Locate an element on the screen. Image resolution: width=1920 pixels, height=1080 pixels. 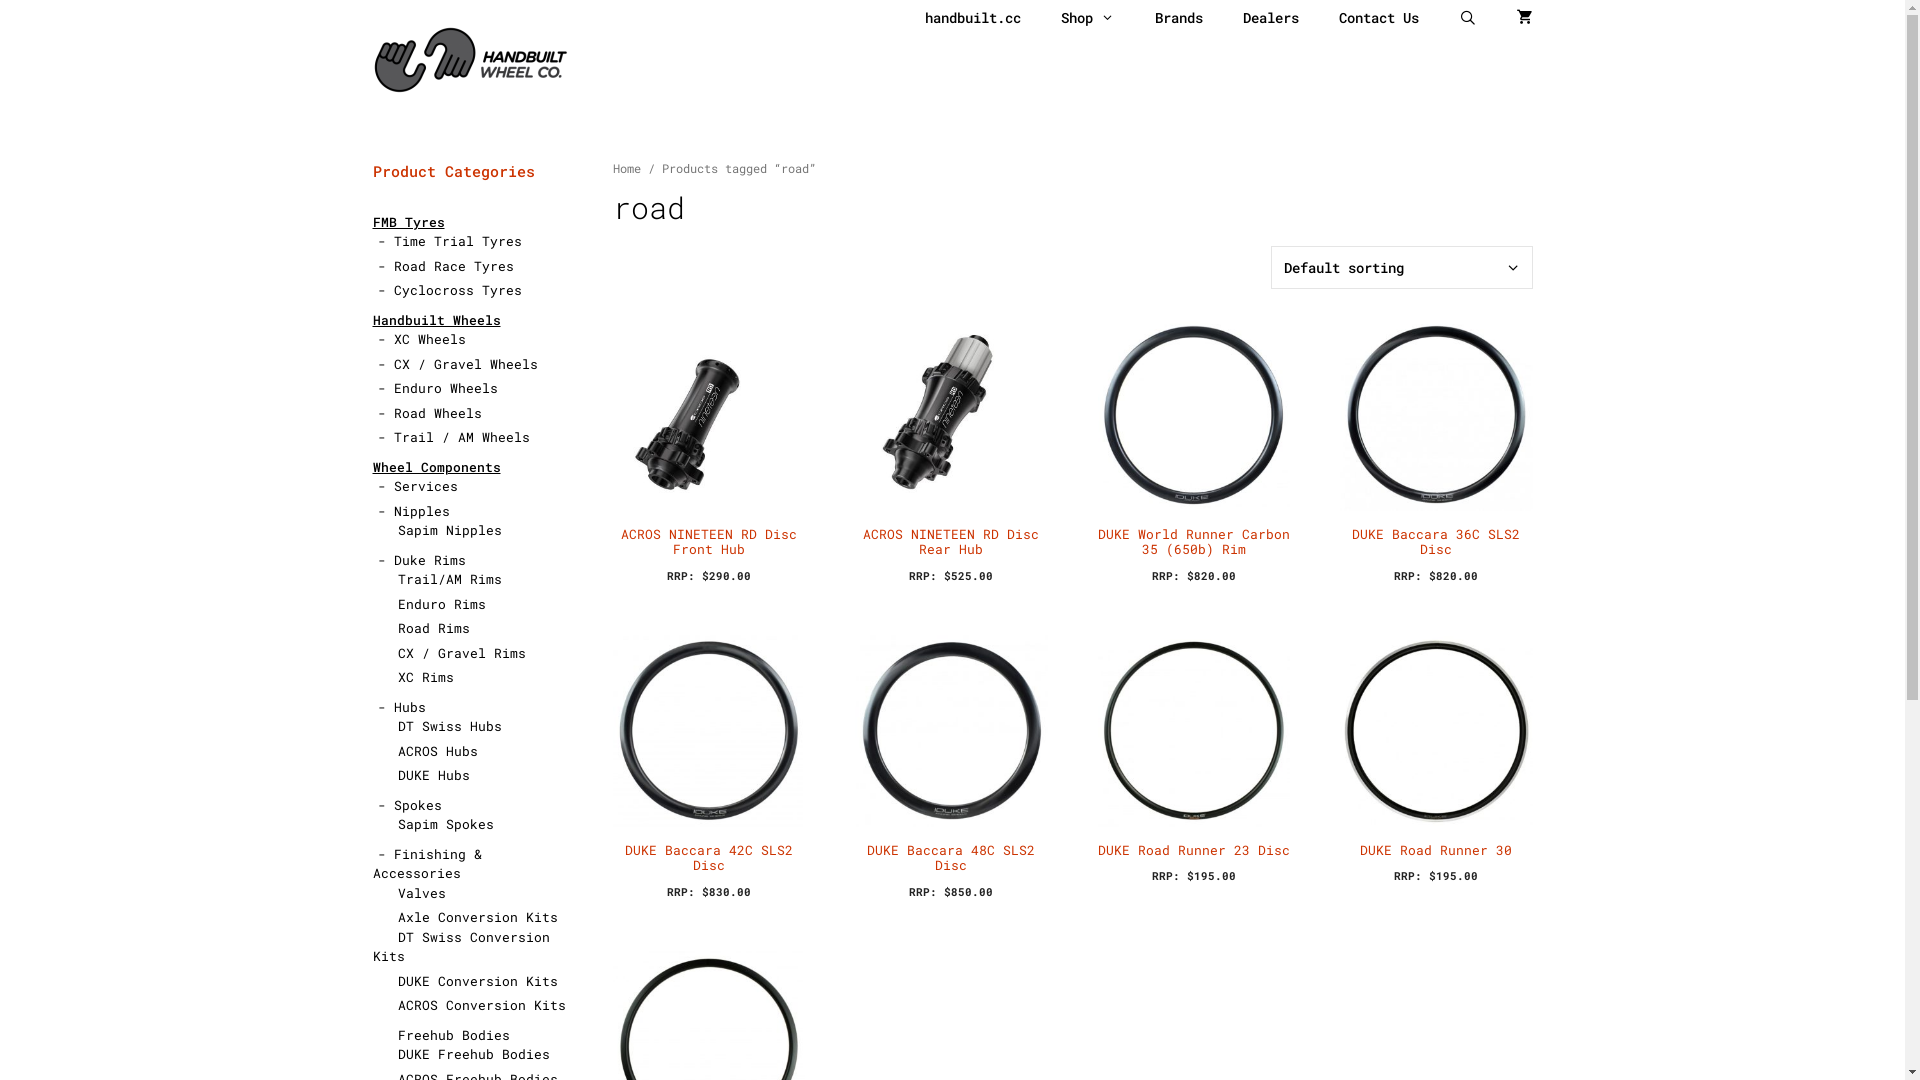
Time Trial Tyres is located at coordinates (458, 241).